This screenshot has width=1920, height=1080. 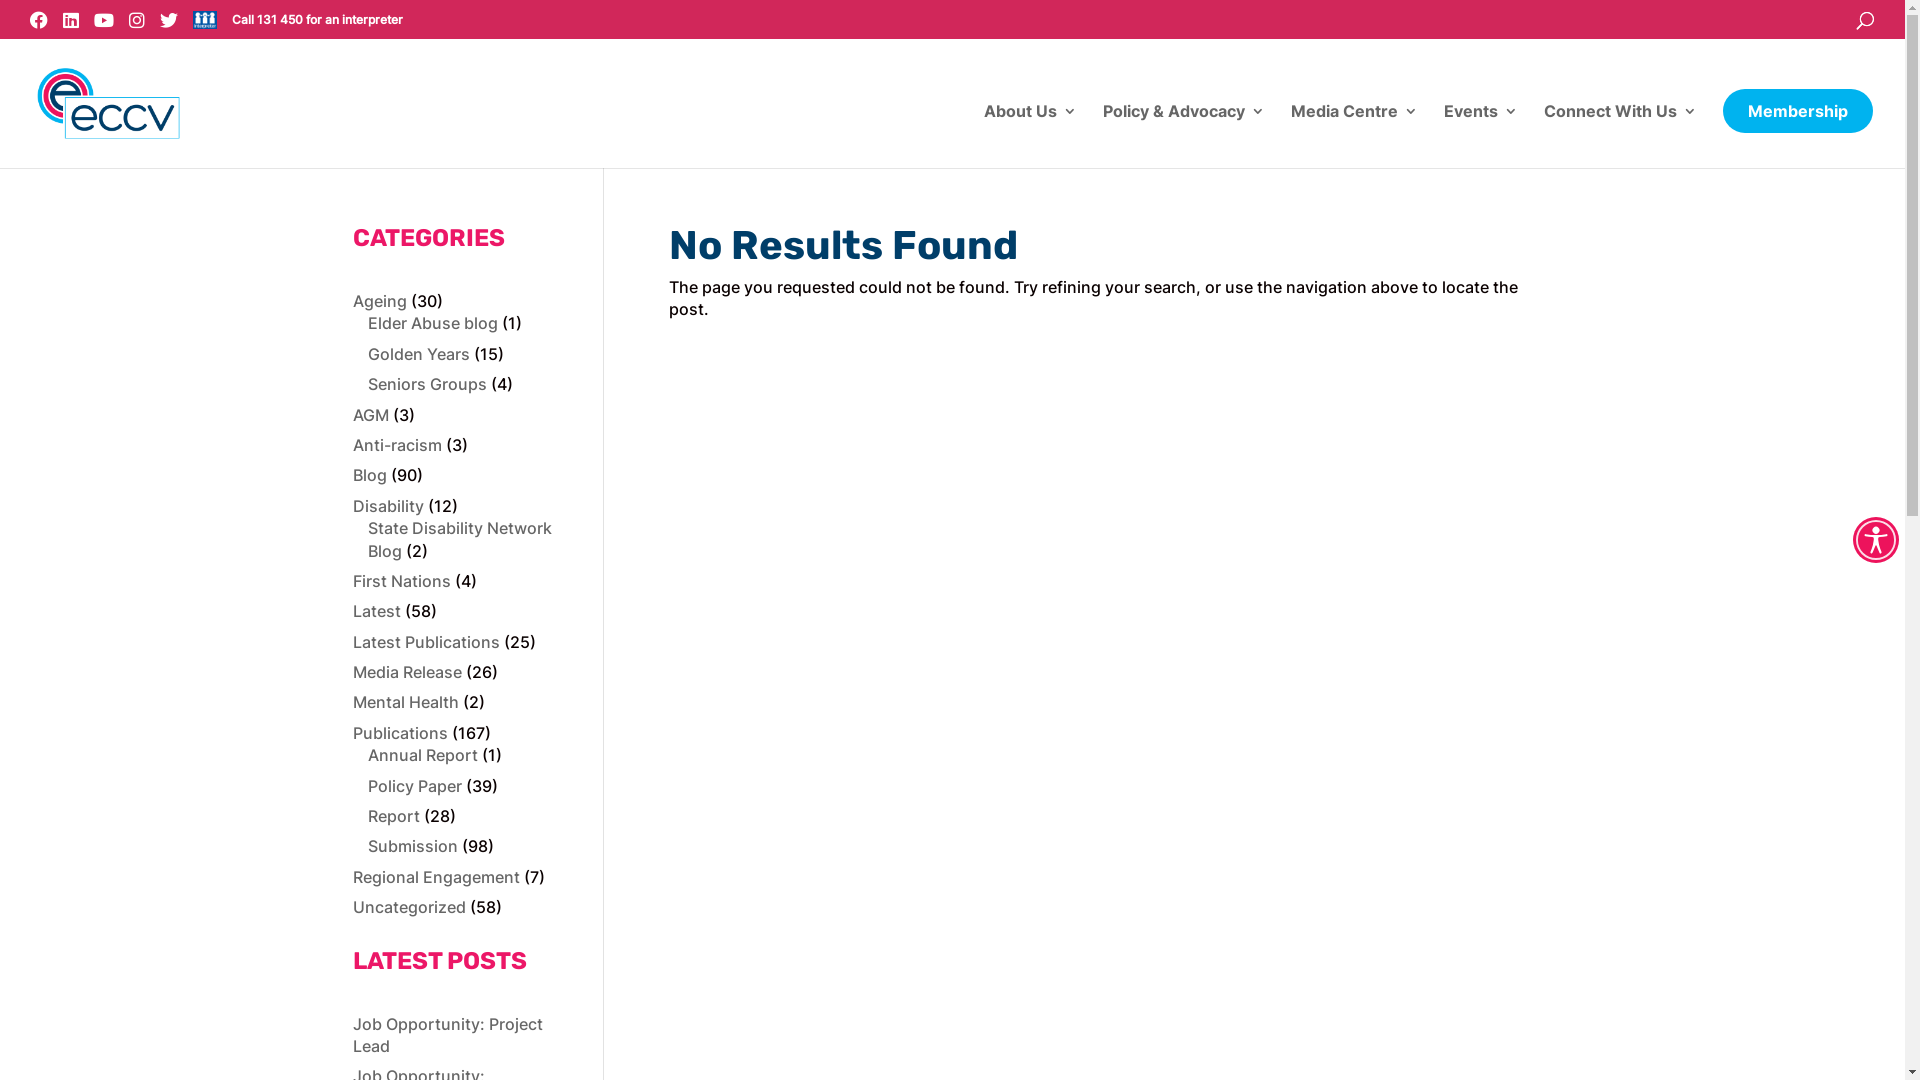 I want to click on State Disability Network Blog, so click(x=460, y=539).